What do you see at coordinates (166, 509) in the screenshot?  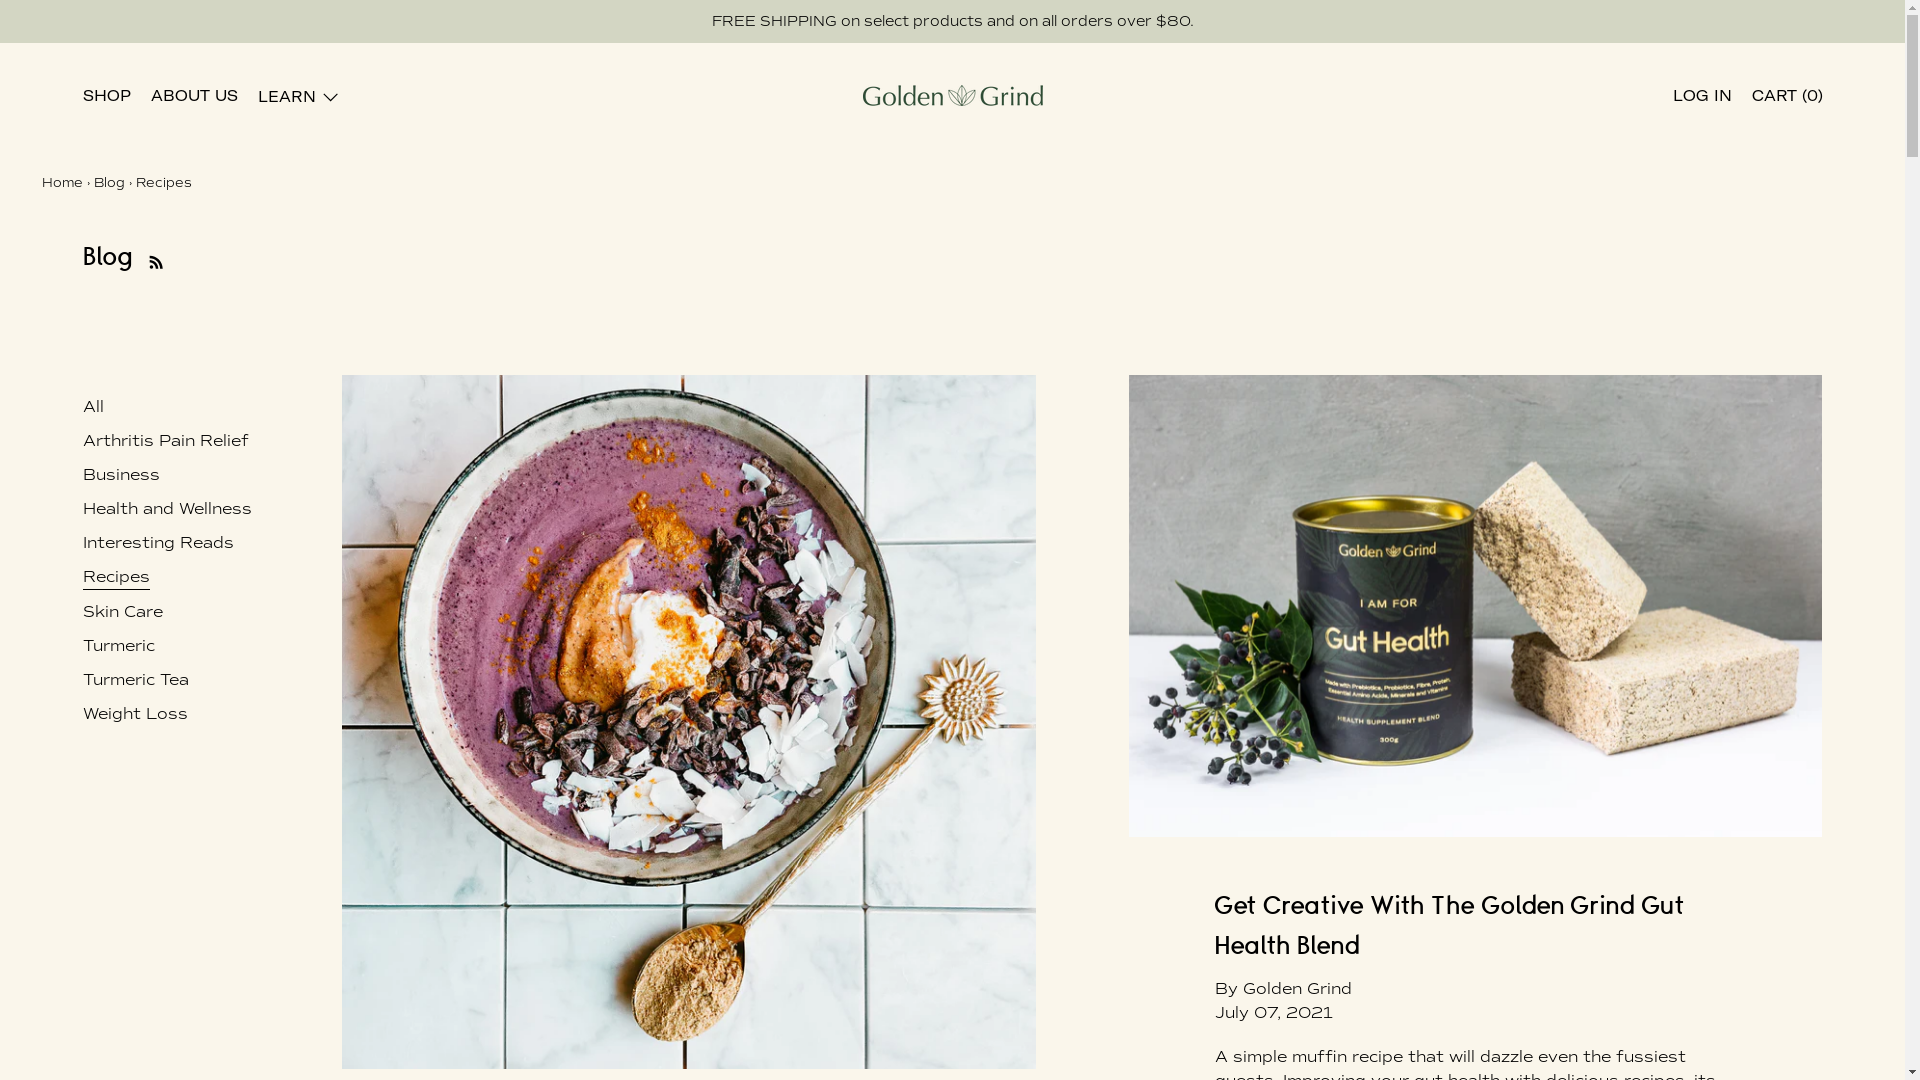 I see `Health and Wellness` at bounding box center [166, 509].